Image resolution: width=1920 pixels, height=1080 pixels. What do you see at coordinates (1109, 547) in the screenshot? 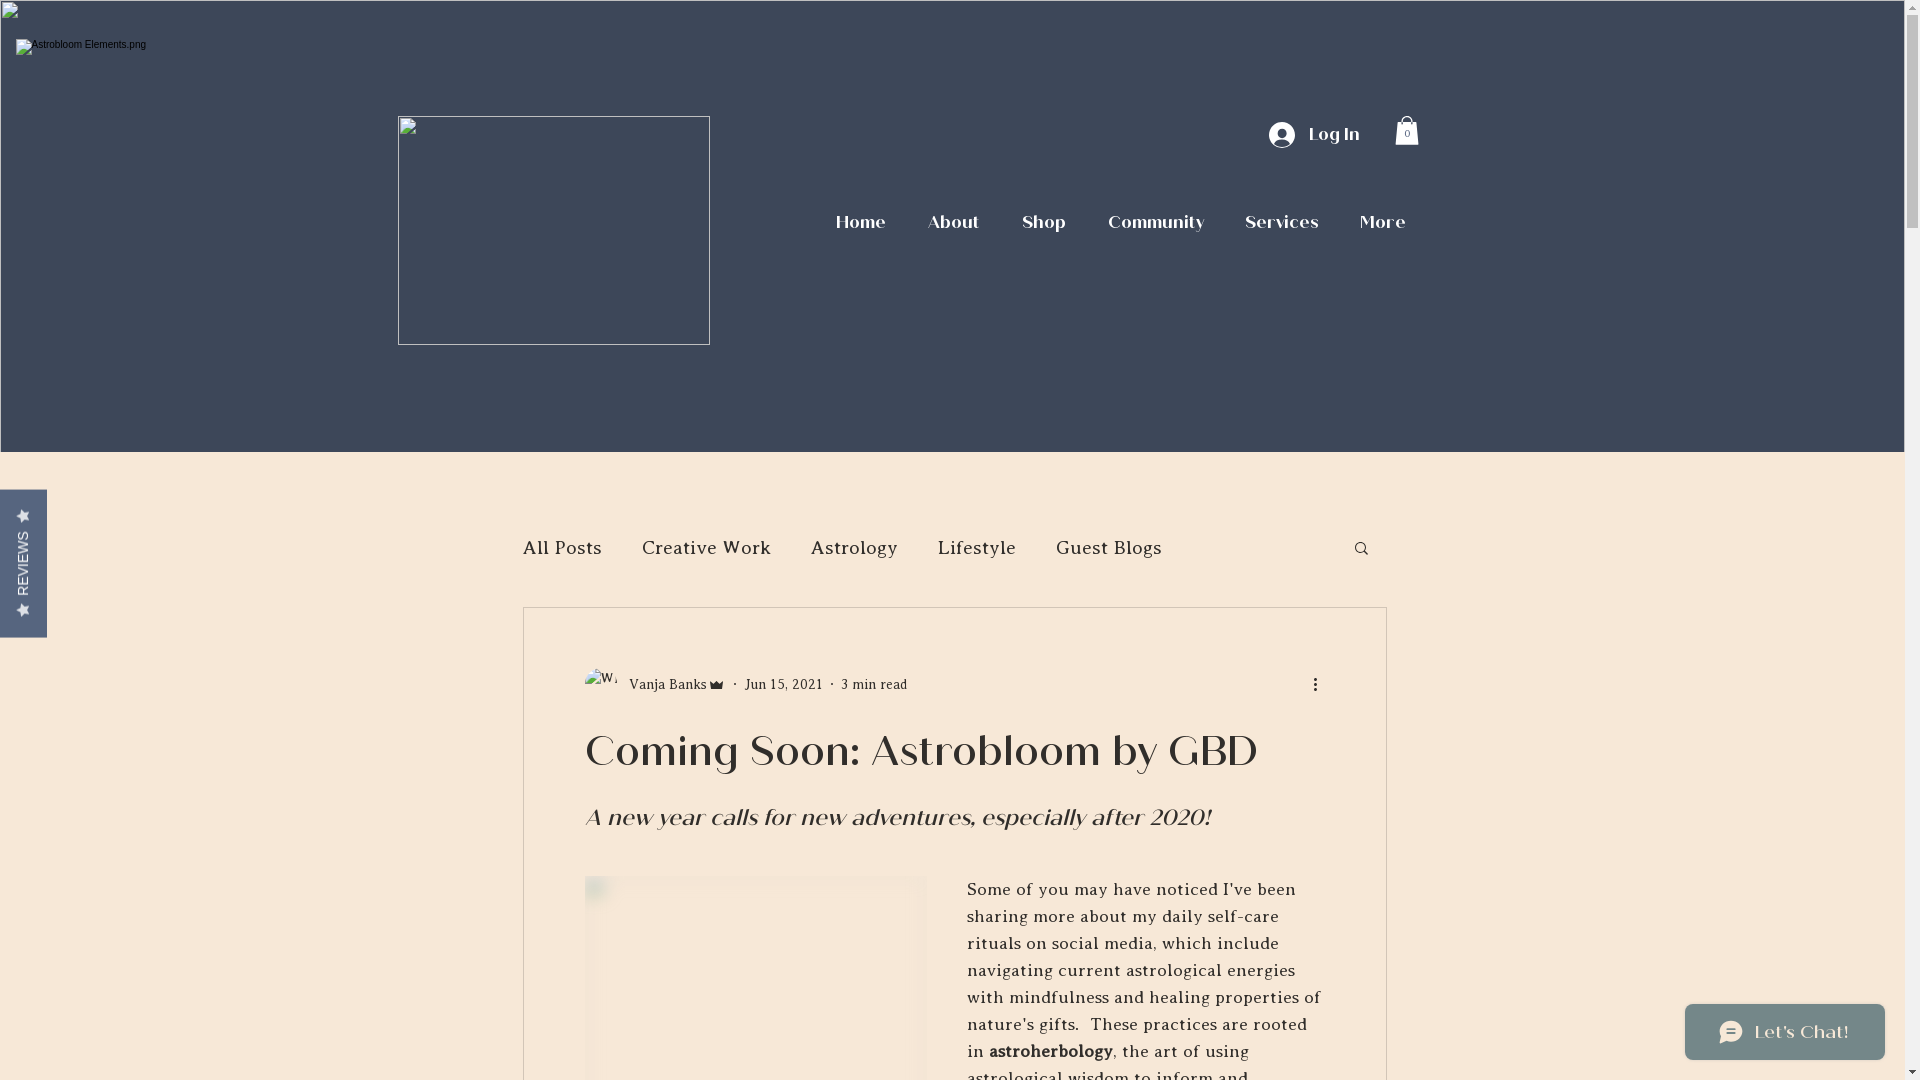
I see `Guest Blogs` at bounding box center [1109, 547].